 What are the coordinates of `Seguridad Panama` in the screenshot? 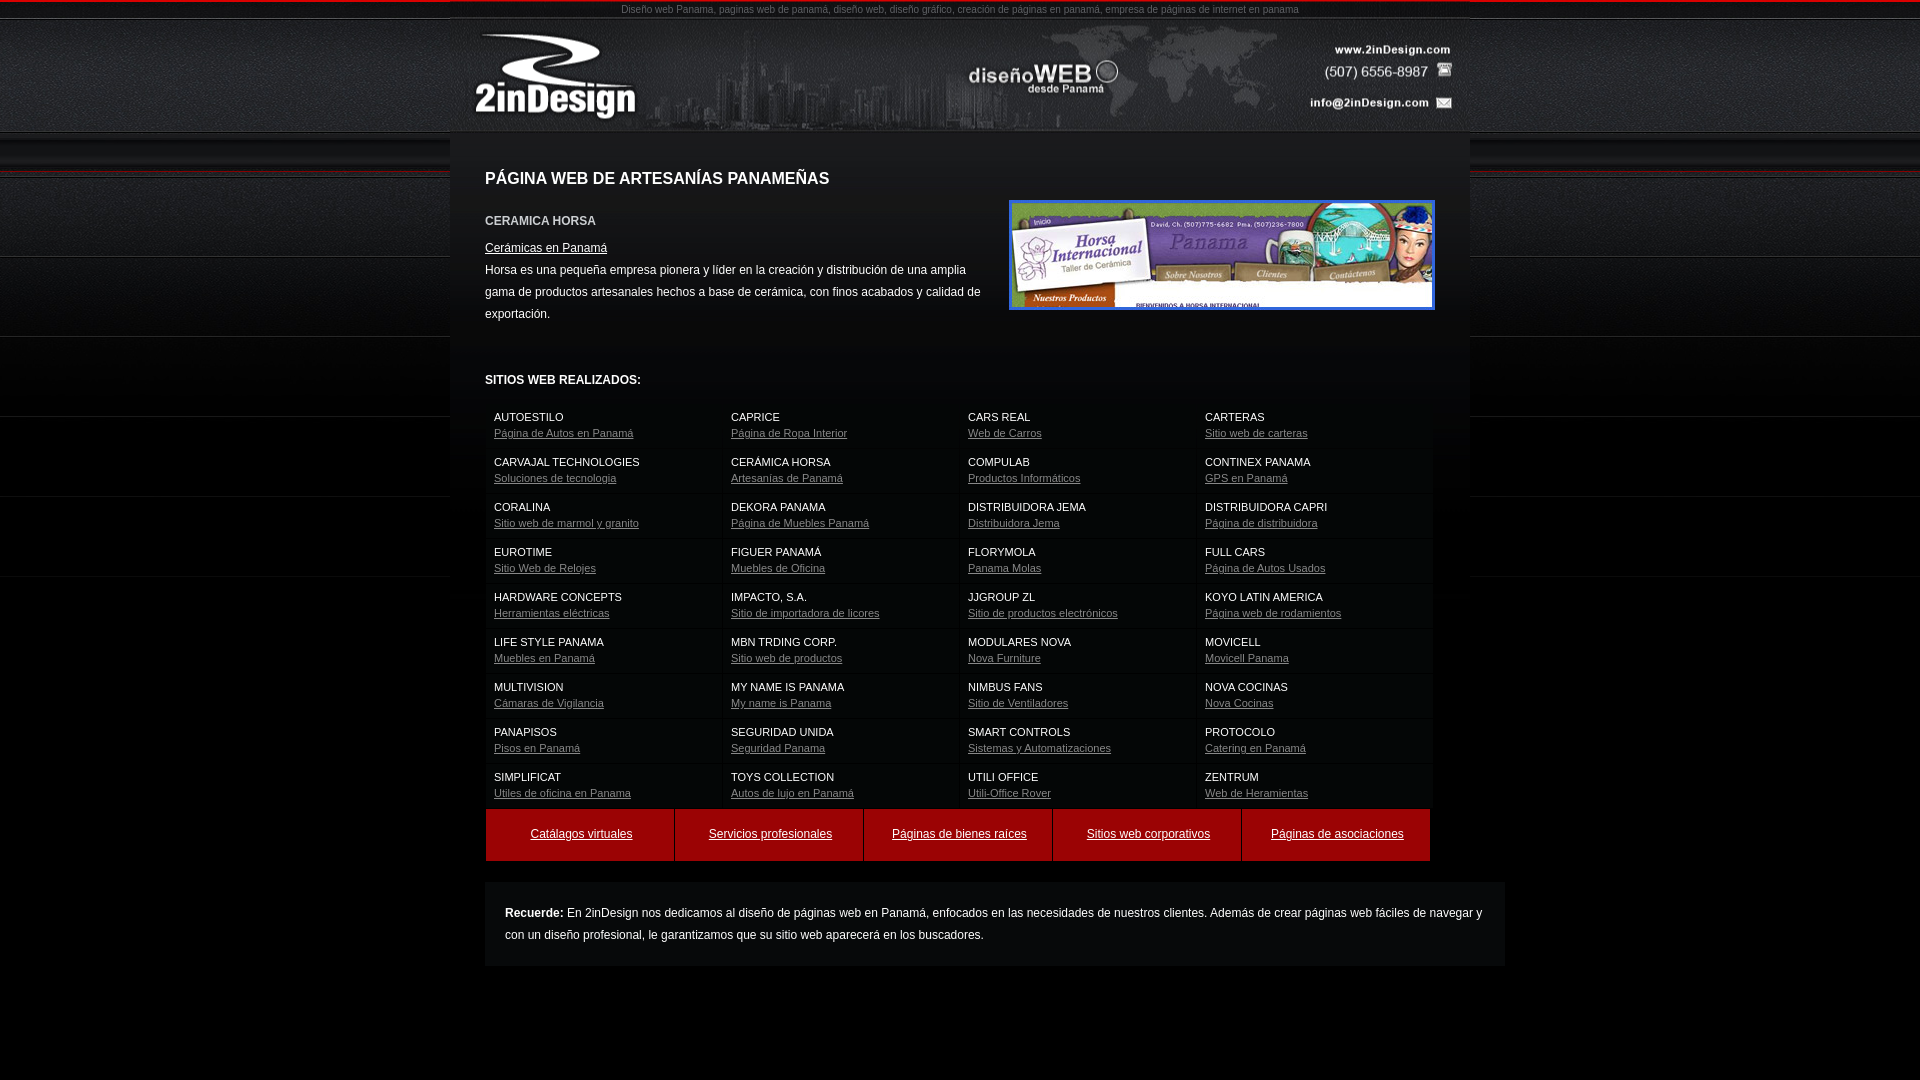 It's located at (778, 748).